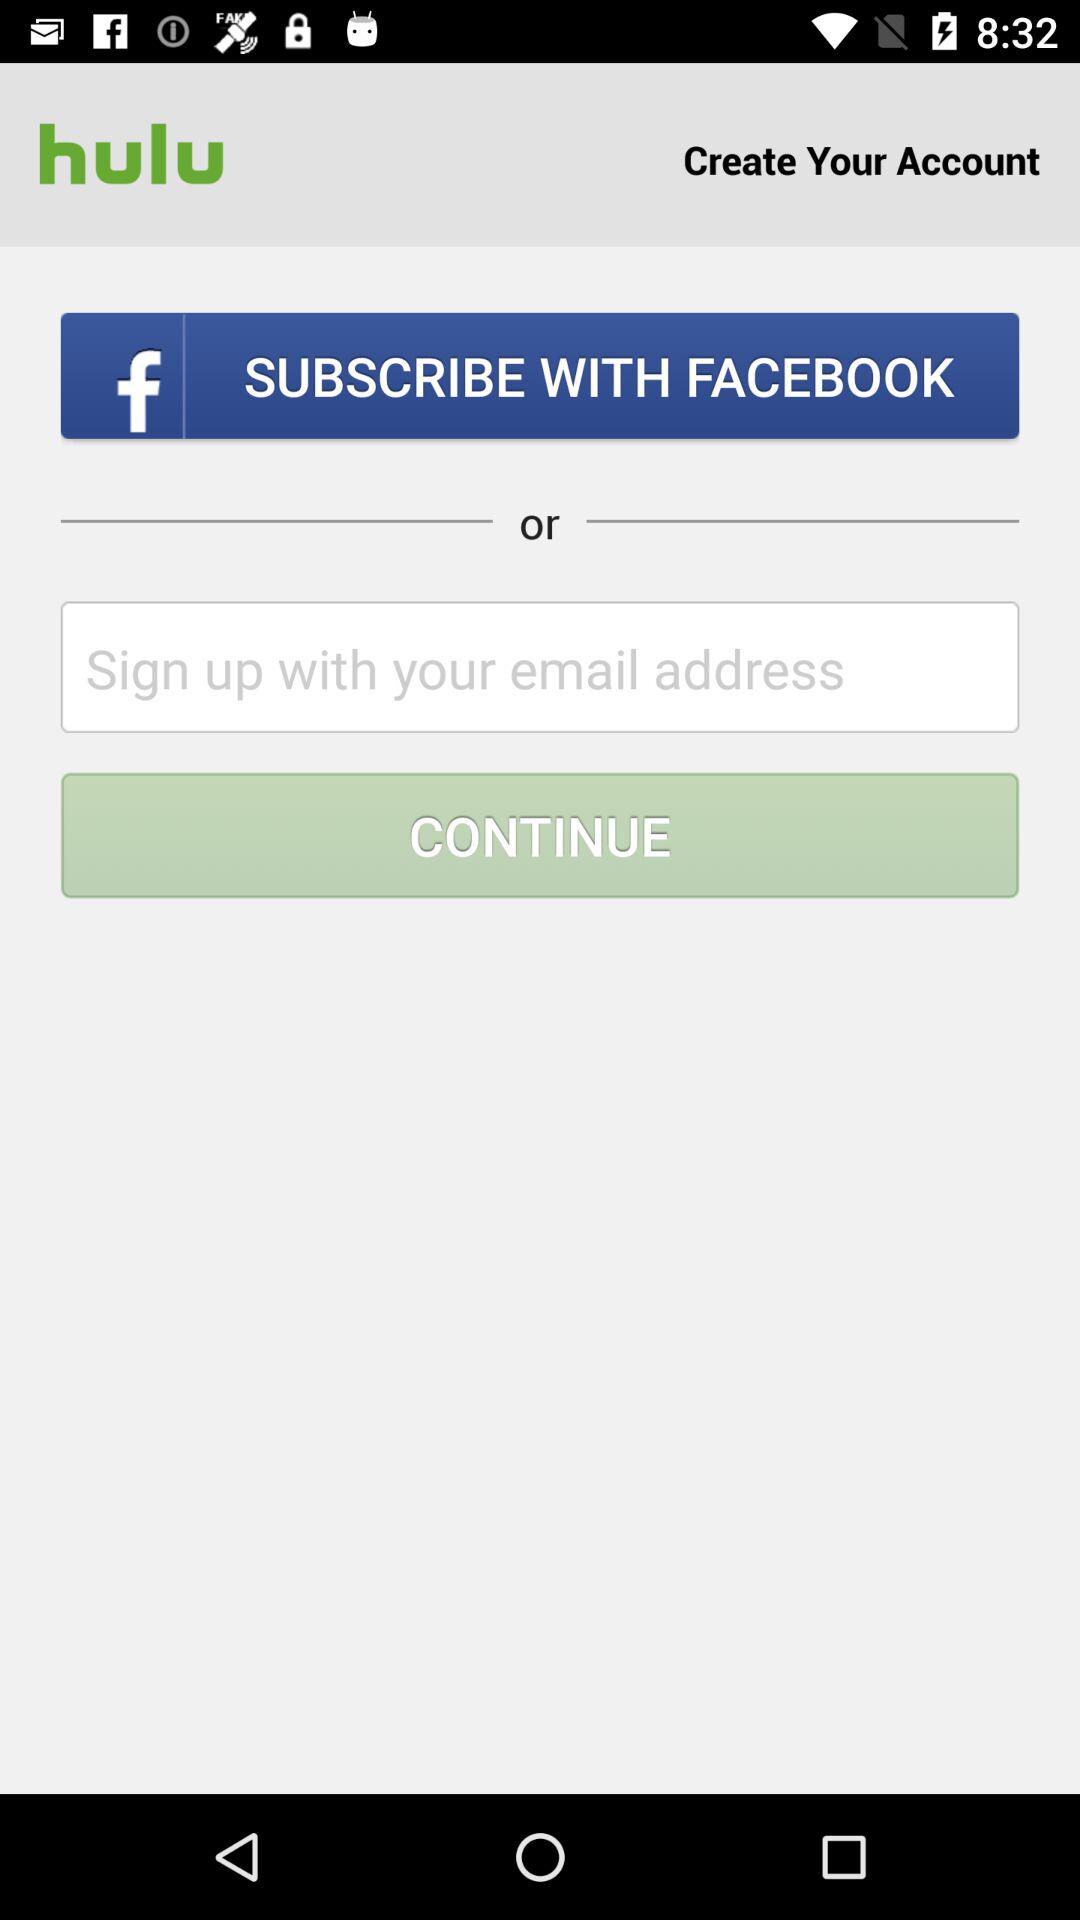 The width and height of the screenshot is (1080, 1920). What do you see at coordinates (540, 835) in the screenshot?
I see `swipe to continue item` at bounding box center [540, 835].